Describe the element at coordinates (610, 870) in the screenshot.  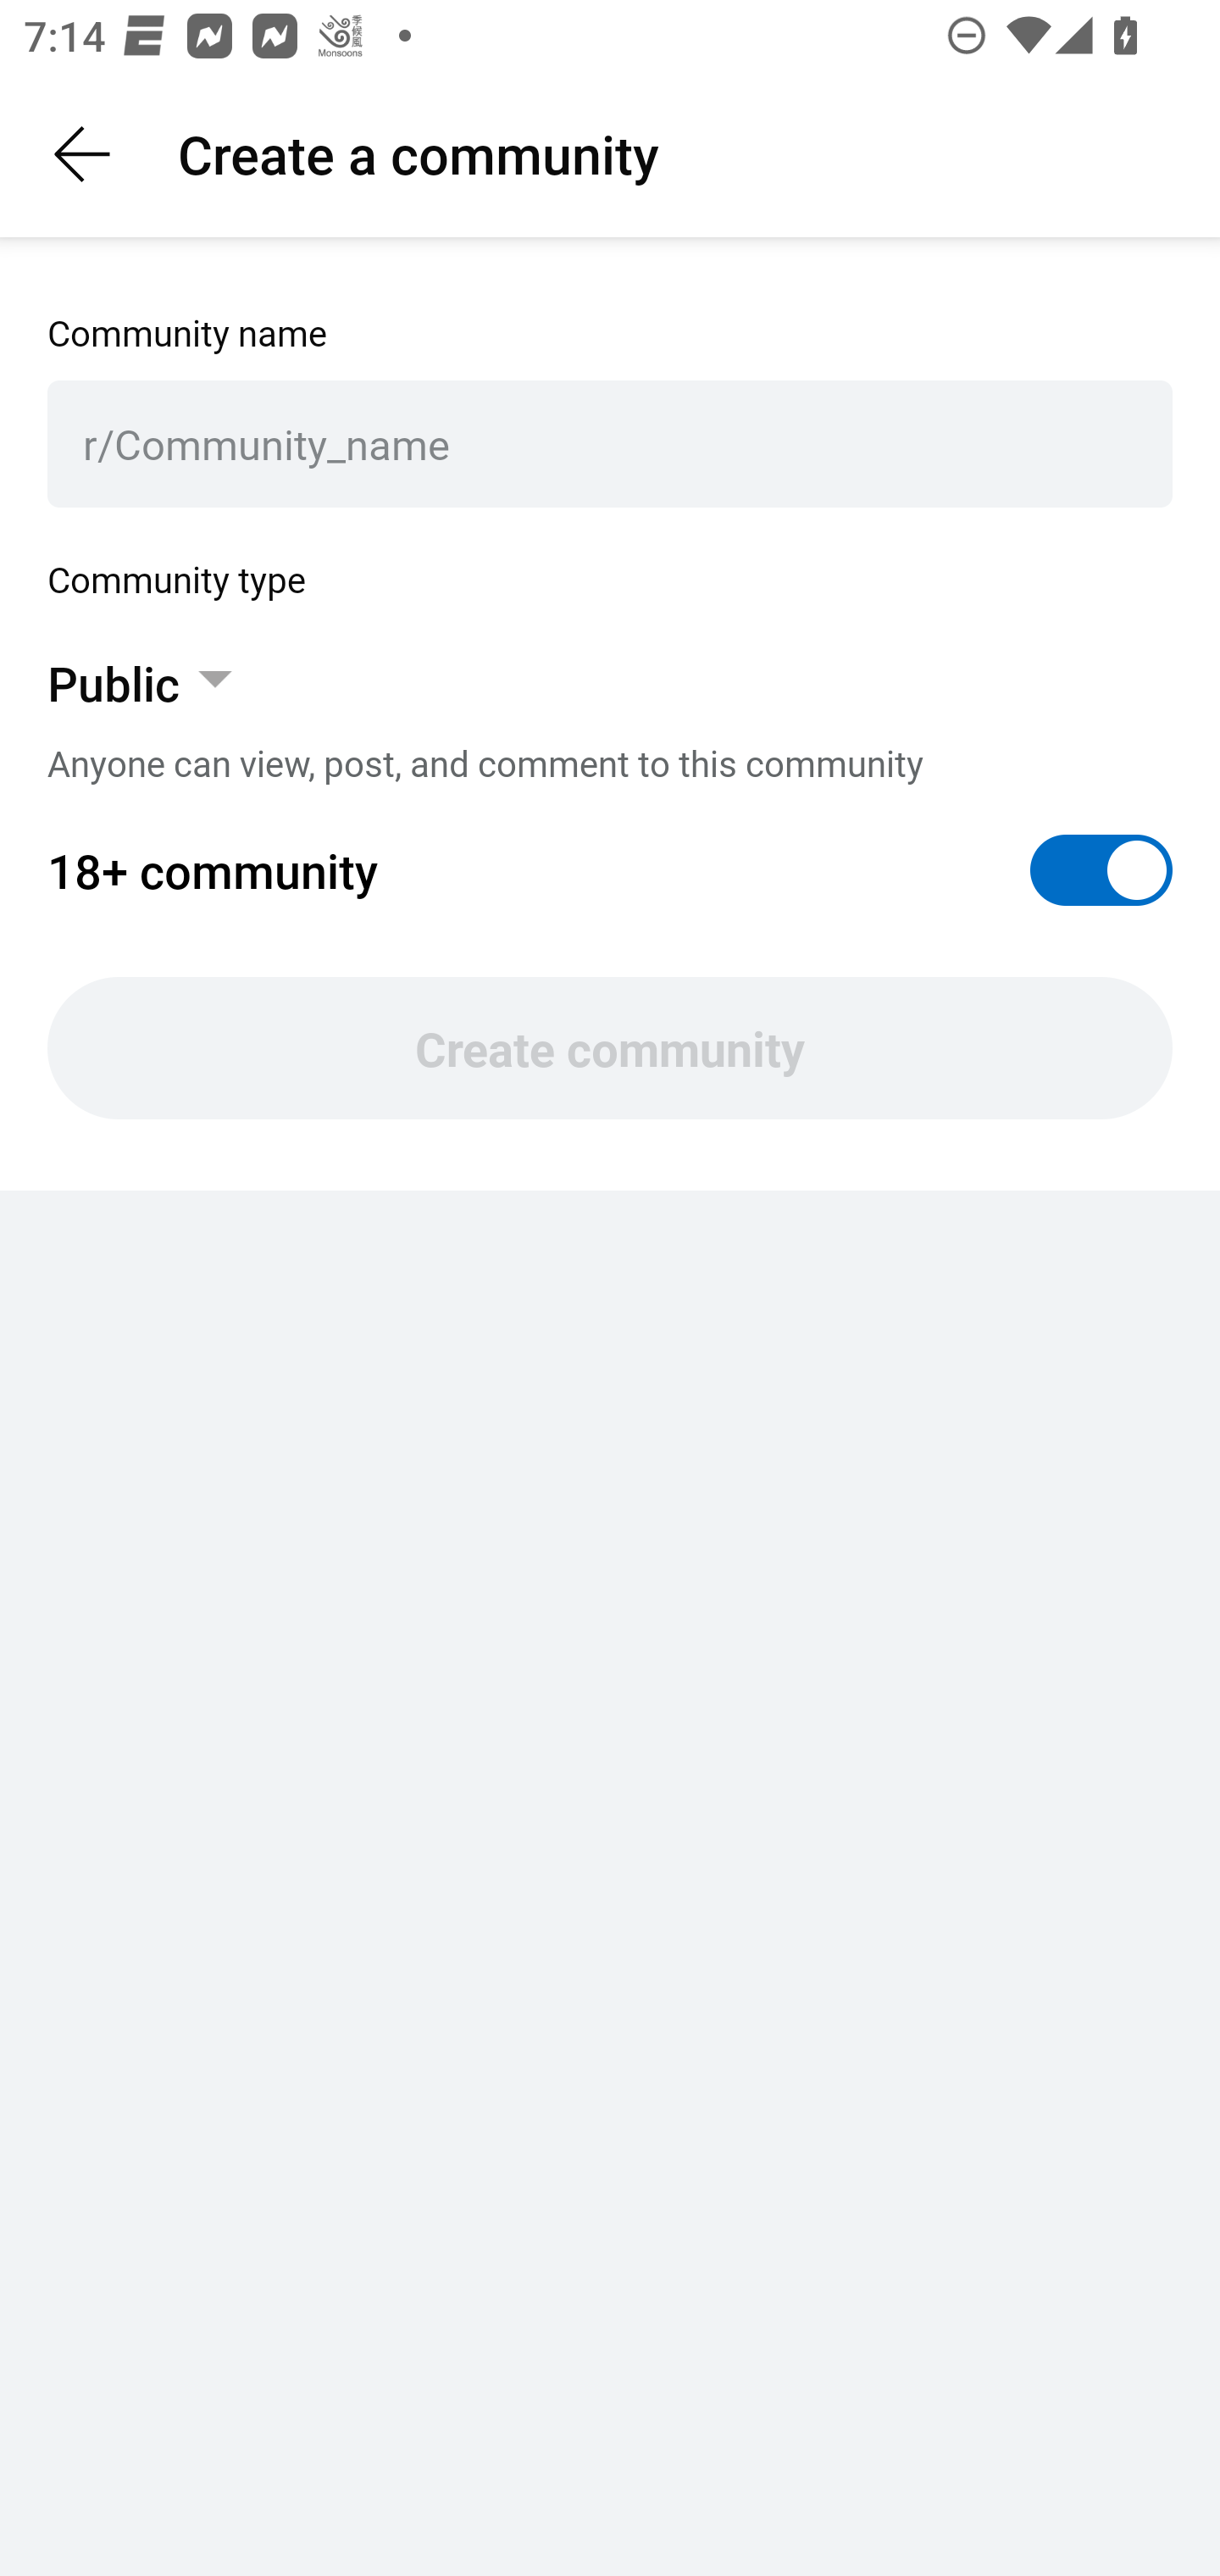
I see `18+ community` at that location.